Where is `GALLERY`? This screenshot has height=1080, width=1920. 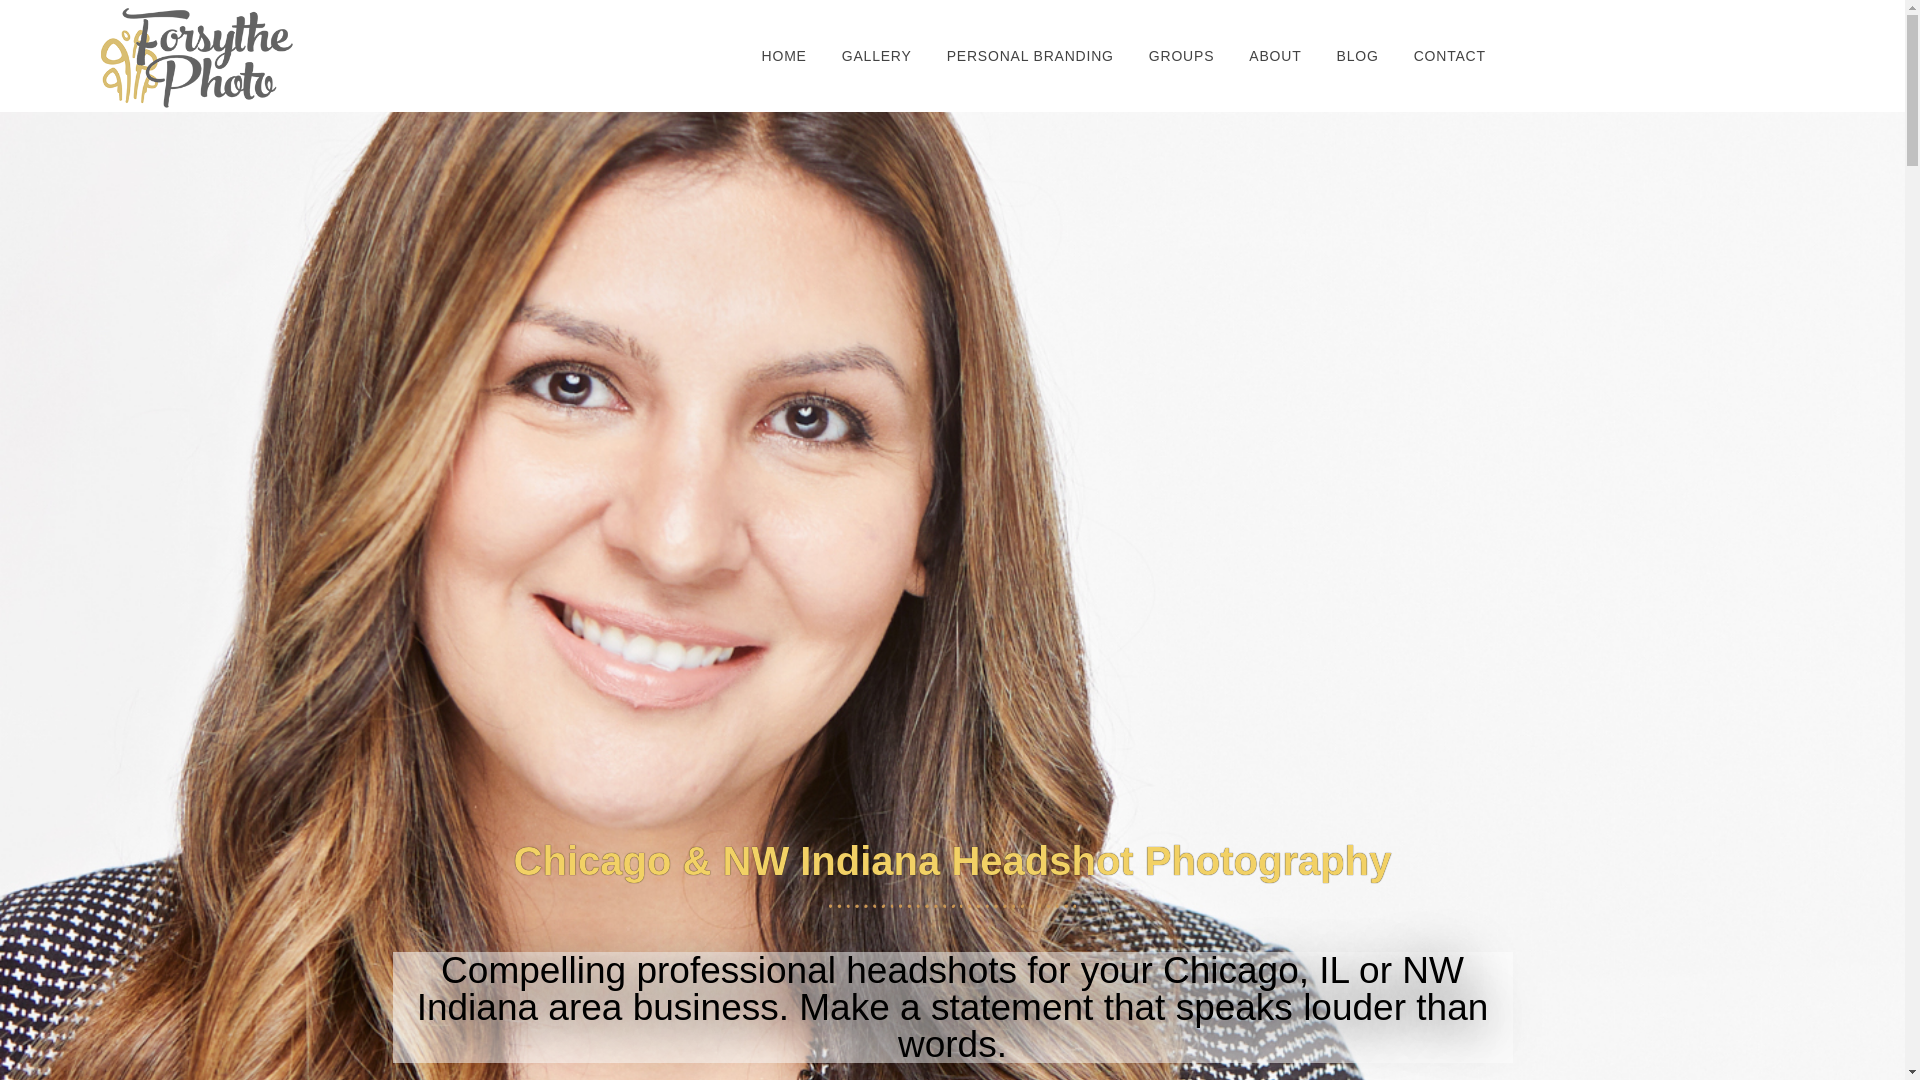 GALLERY is located at coordinates (877, 56).